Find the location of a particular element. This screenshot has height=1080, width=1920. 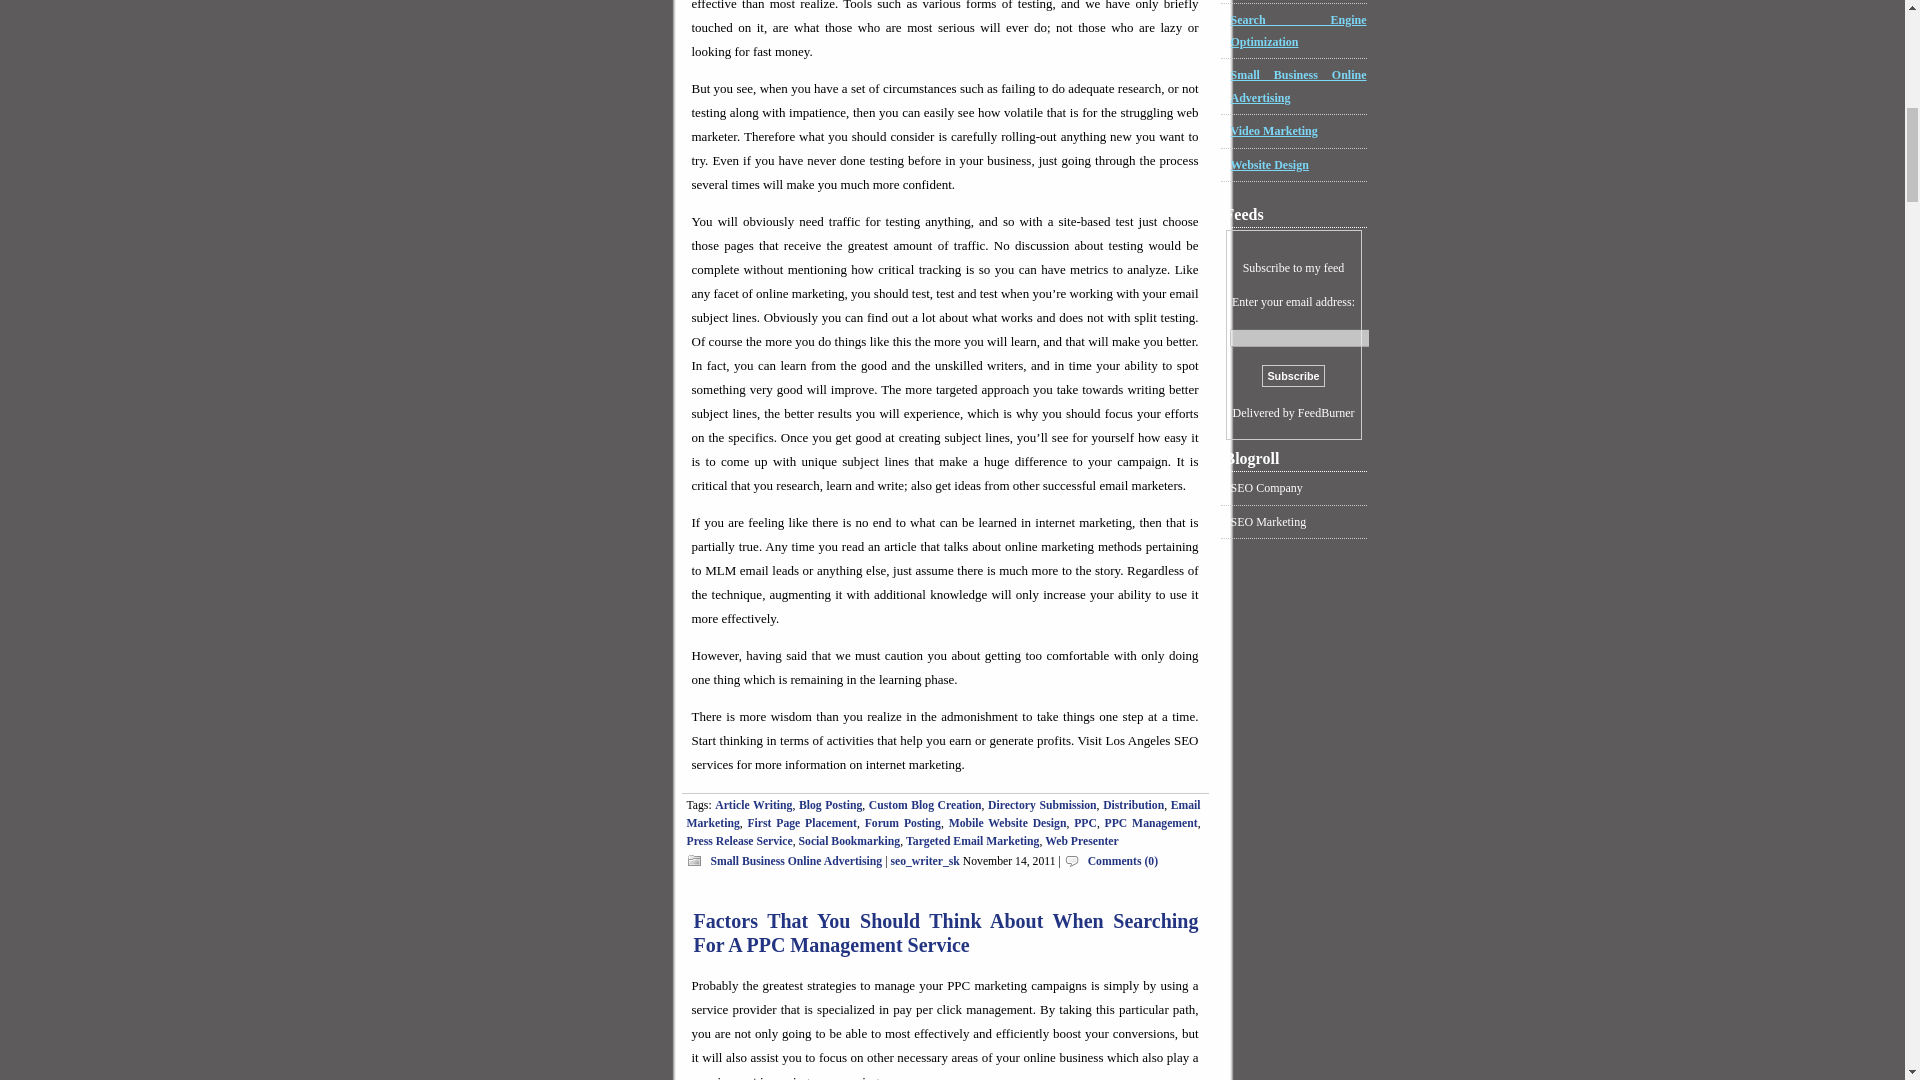

Small Business Online Advertising is located at coordinates (796, 862).